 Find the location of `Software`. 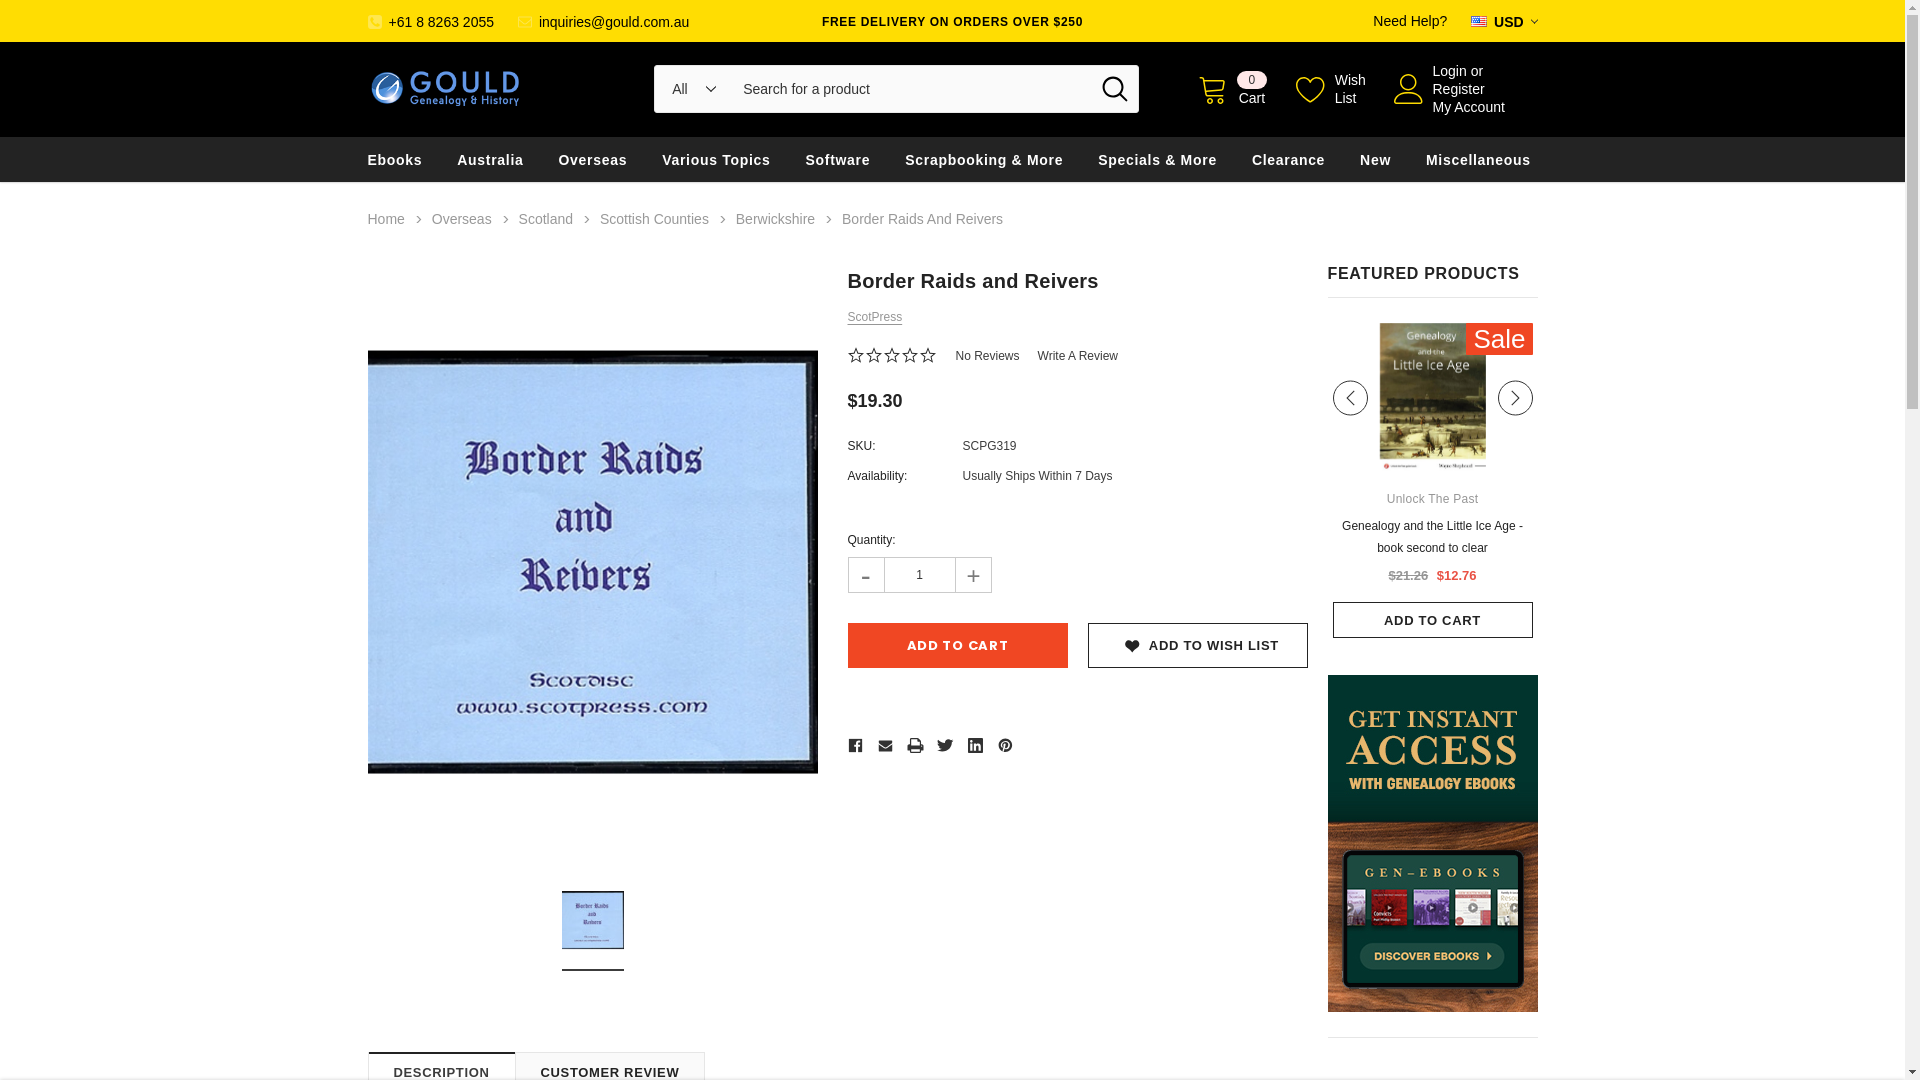

Software is located at coordinates (838, 160).